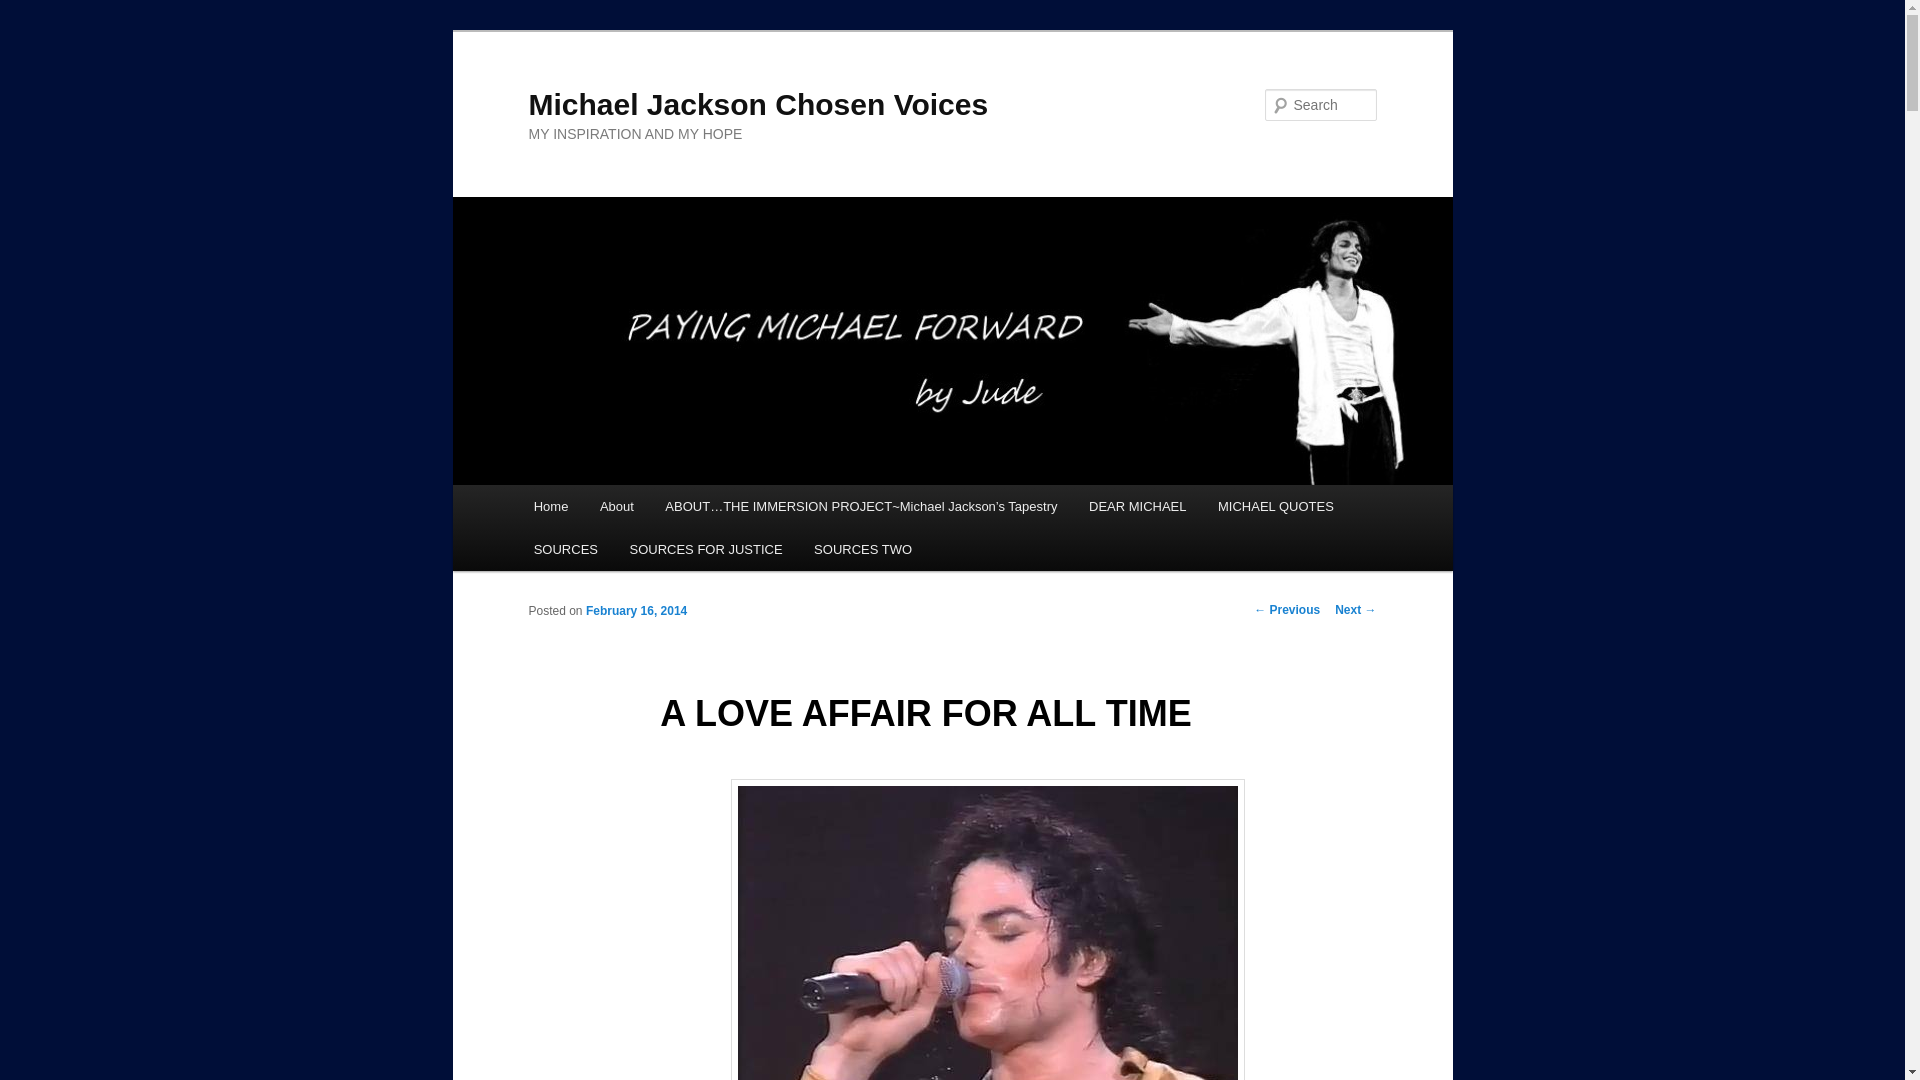 The width and height of the screenshot is (1920, 1080). Describe the element at coordinates (758, 104) in the screenshot. I see `Michael Jackson Chosen Voices` at that location.